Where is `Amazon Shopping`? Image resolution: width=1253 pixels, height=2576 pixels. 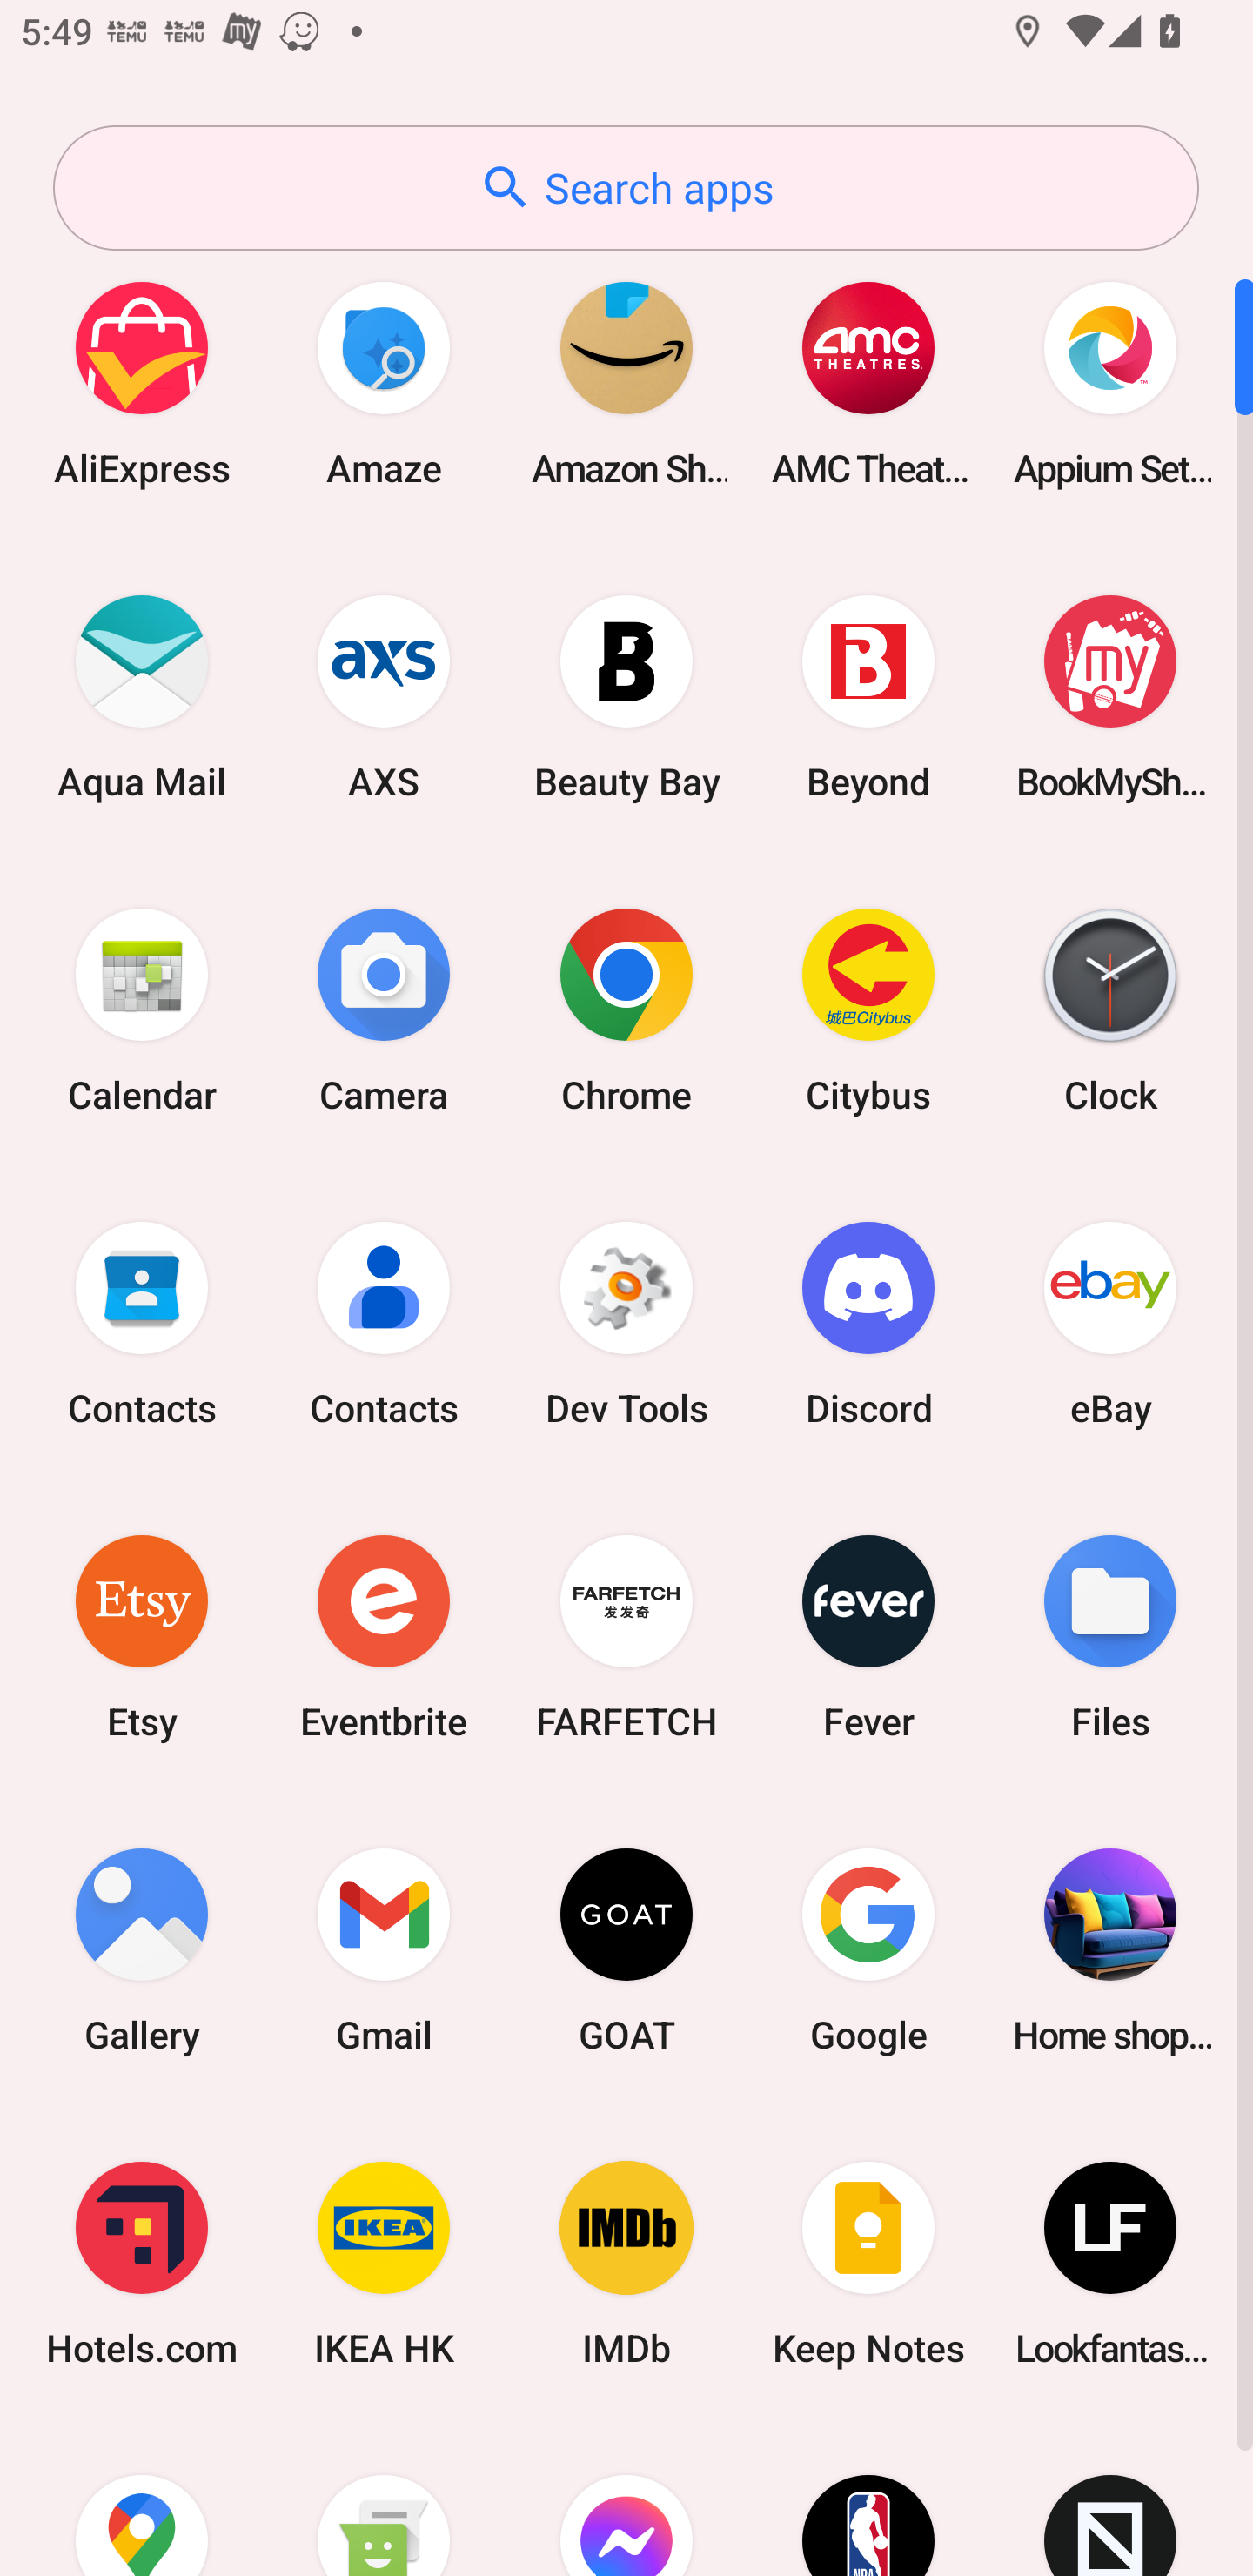
Amazon Shopping is located at coordinates (626, 383).